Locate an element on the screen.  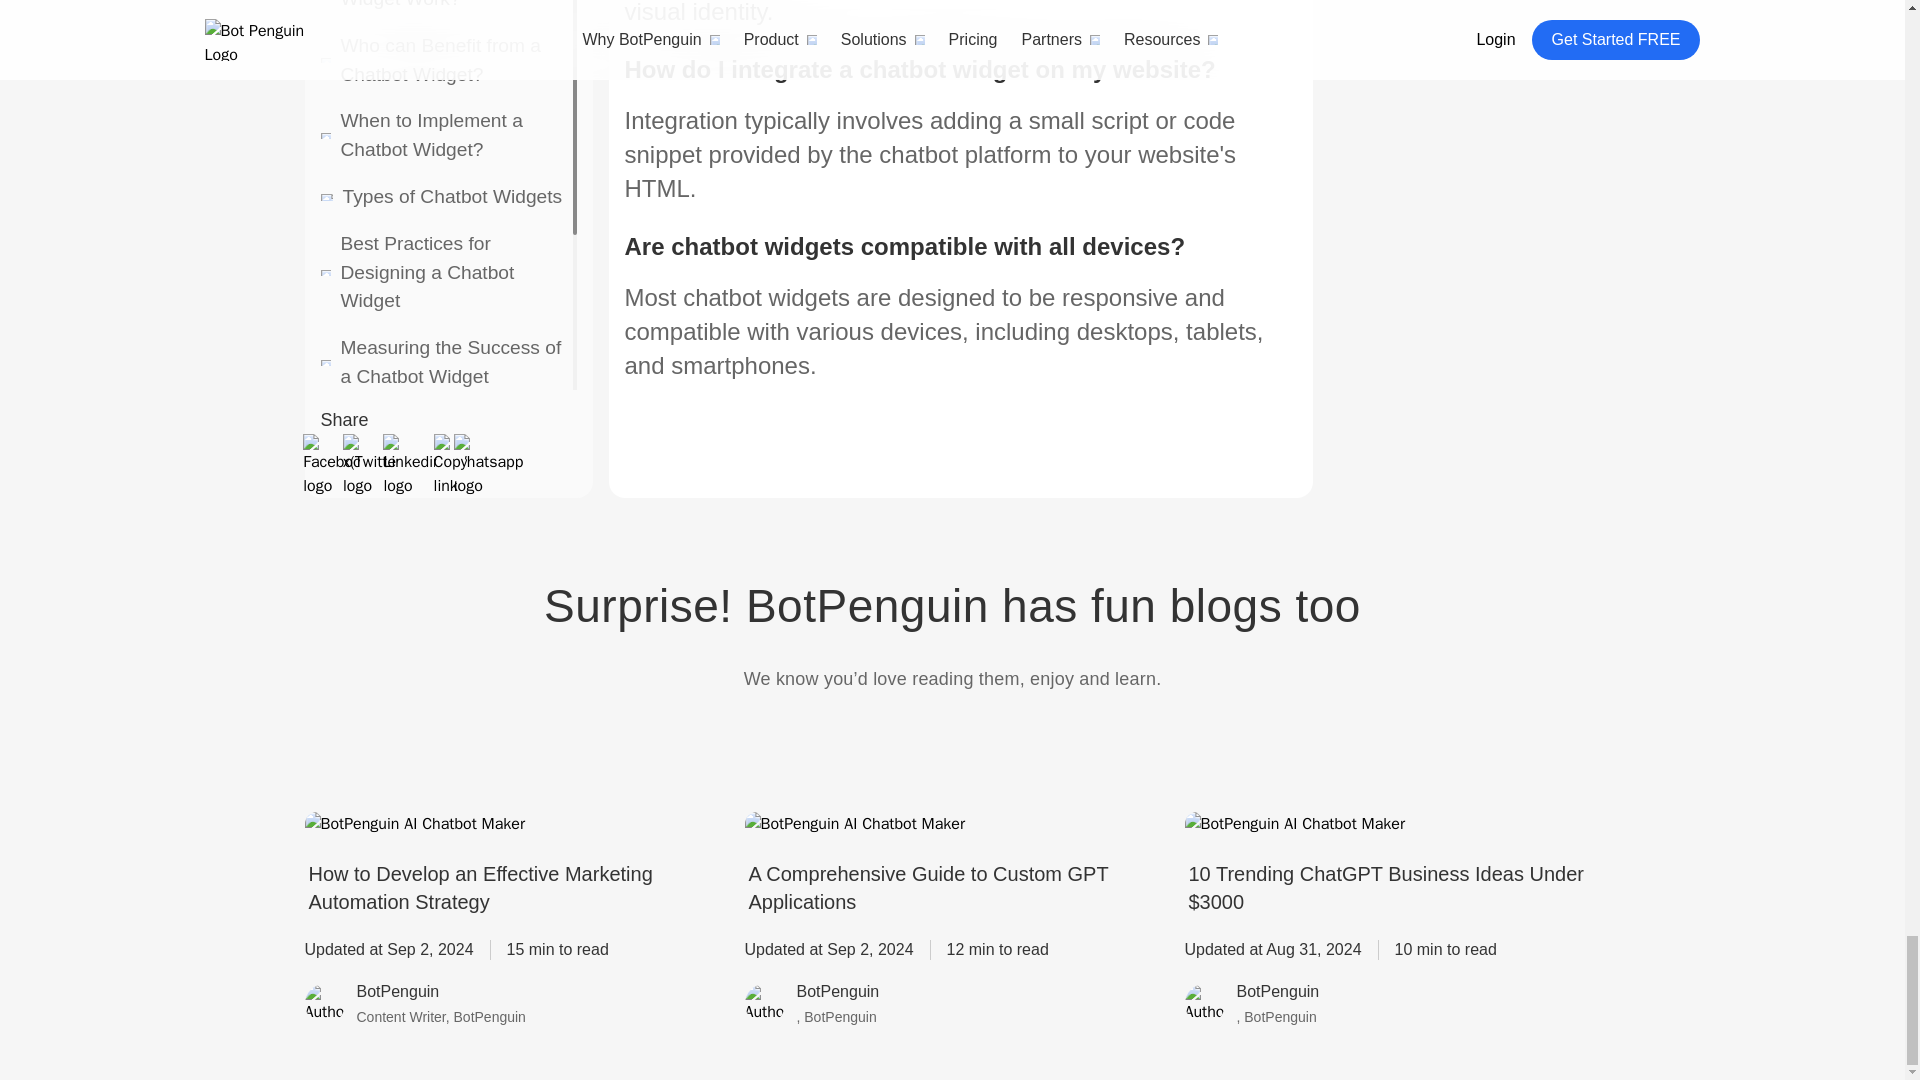
How to Develop an Effective Marketing Automation Strategy is located at coordinates (512, 887).